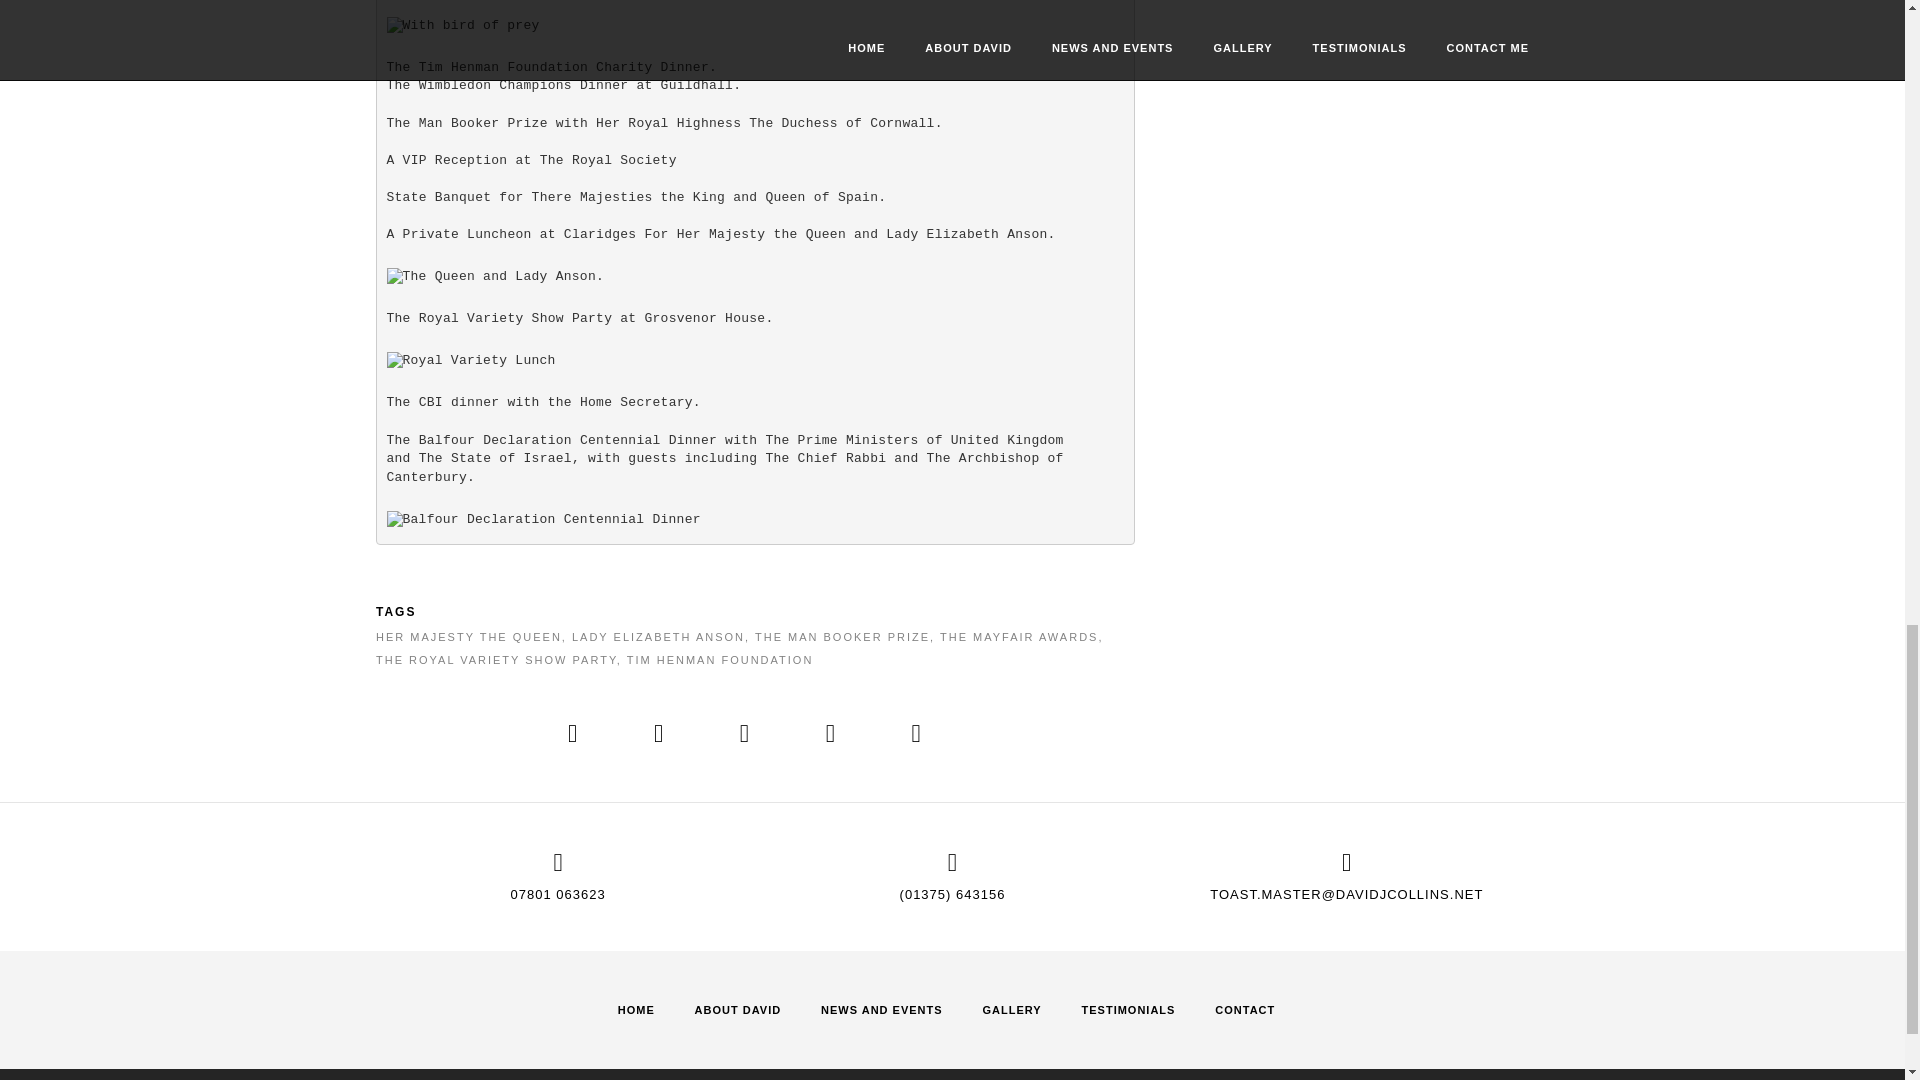  What do you see at coordinates (658, 636) in the screenshot?
I see `LADY ELIZABETH ANSON` at bounding box center [658, 636].